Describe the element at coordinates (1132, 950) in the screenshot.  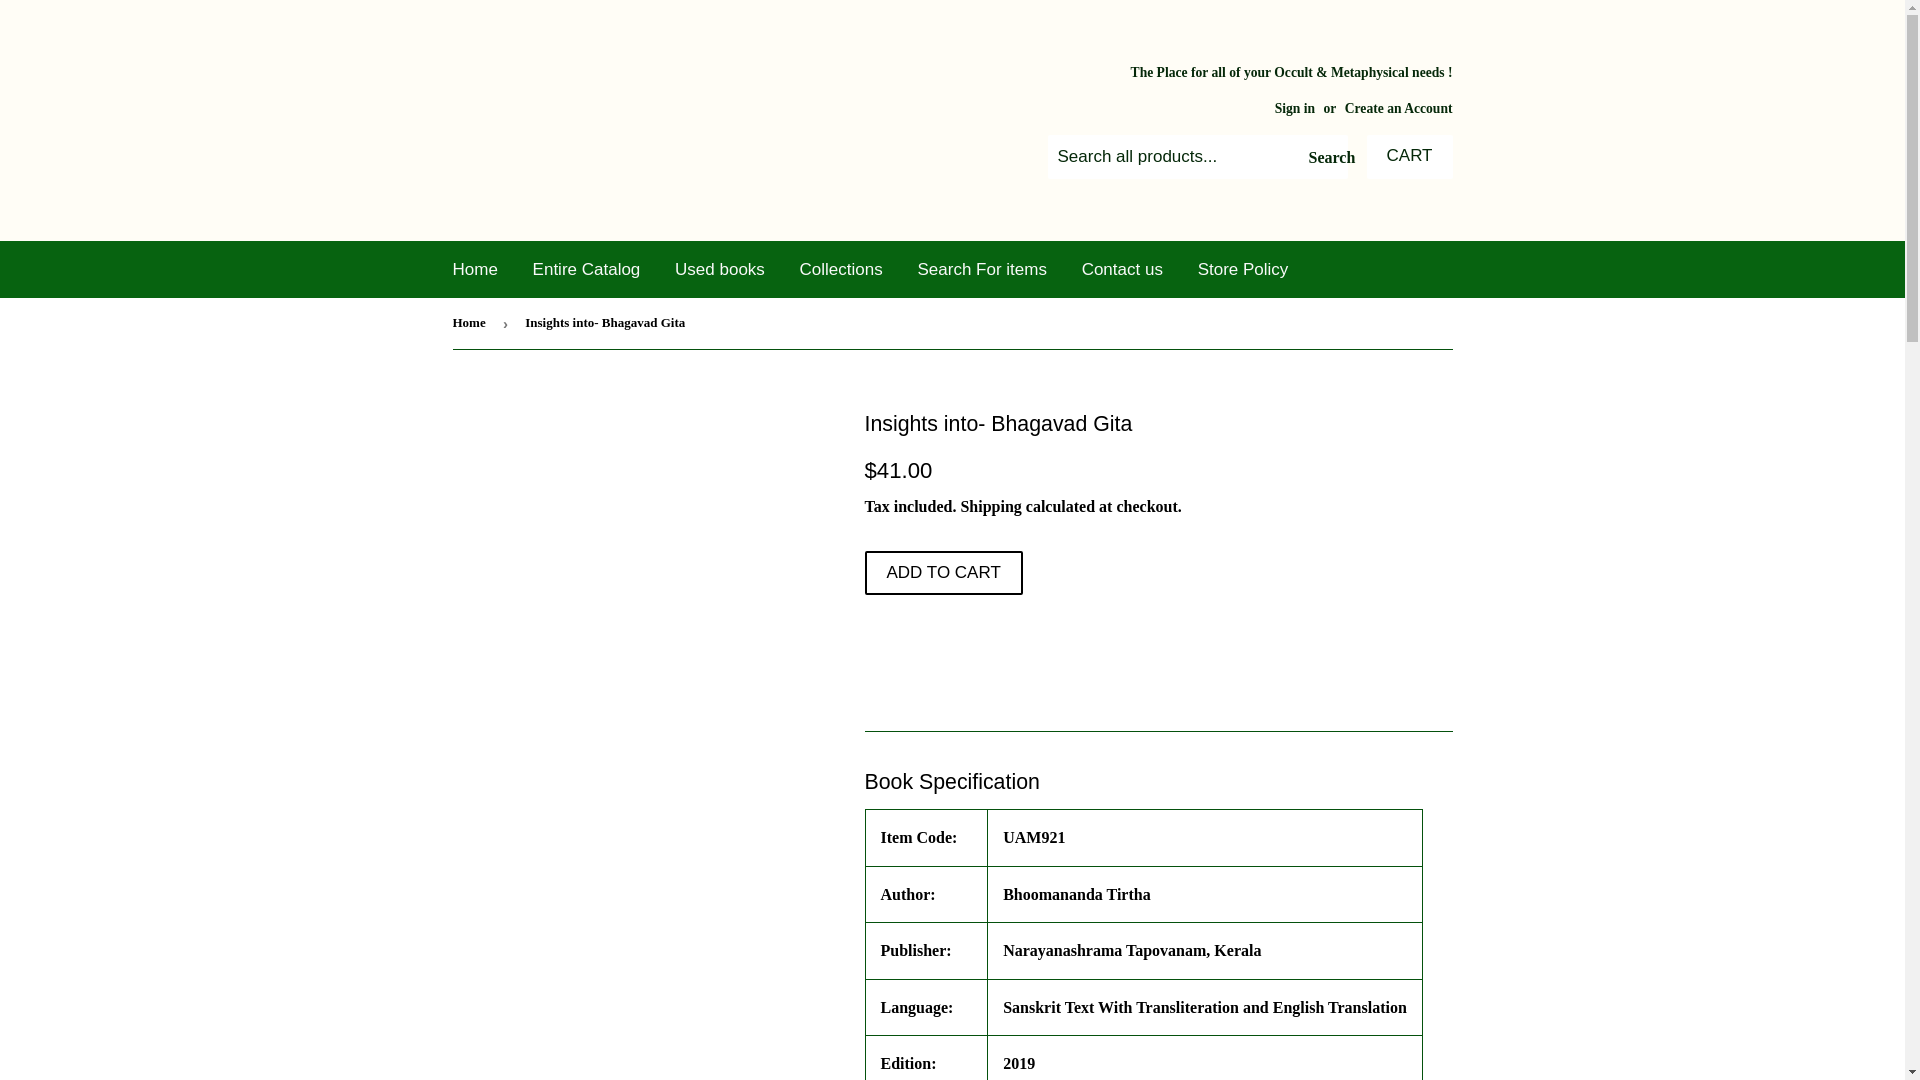
I see `Narayanashrama Tapovanam, Kerala` at that location.